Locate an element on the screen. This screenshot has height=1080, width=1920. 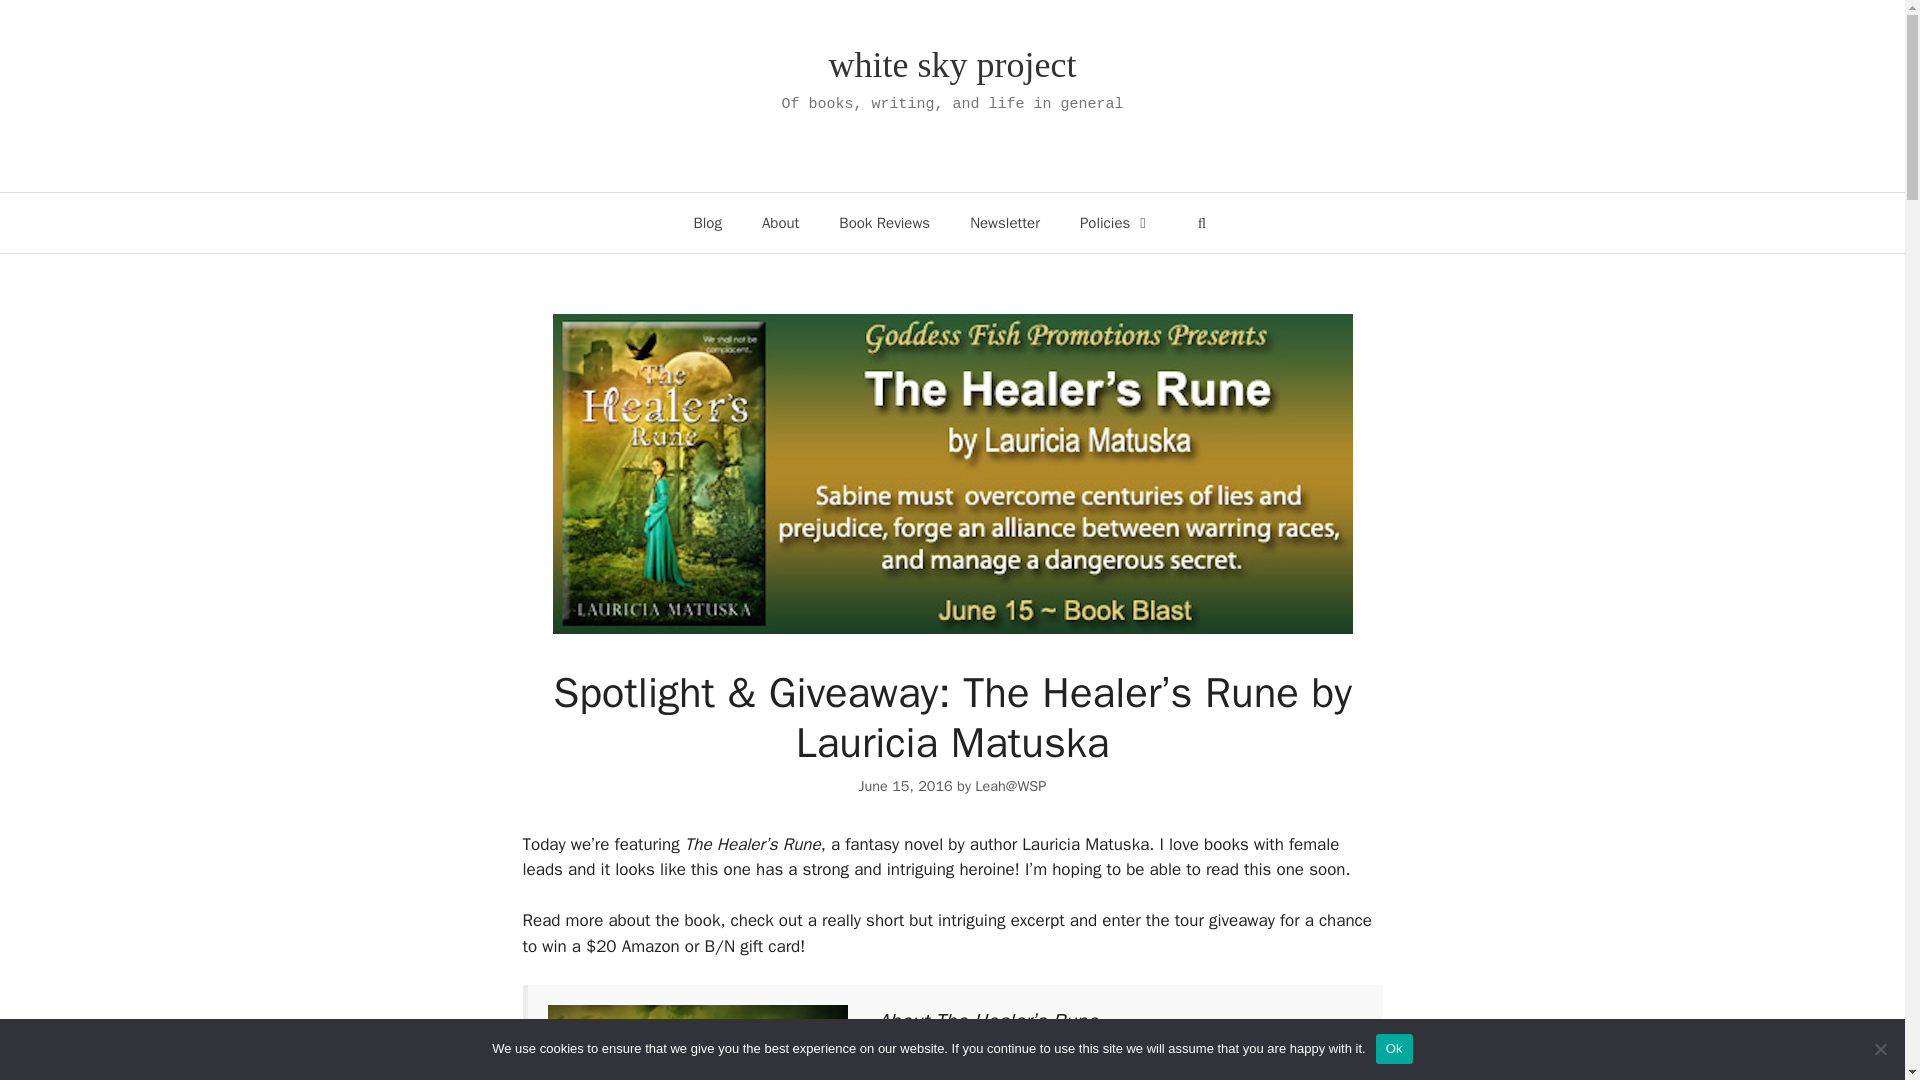
Book Reviews is located at coordinates (884, 222).